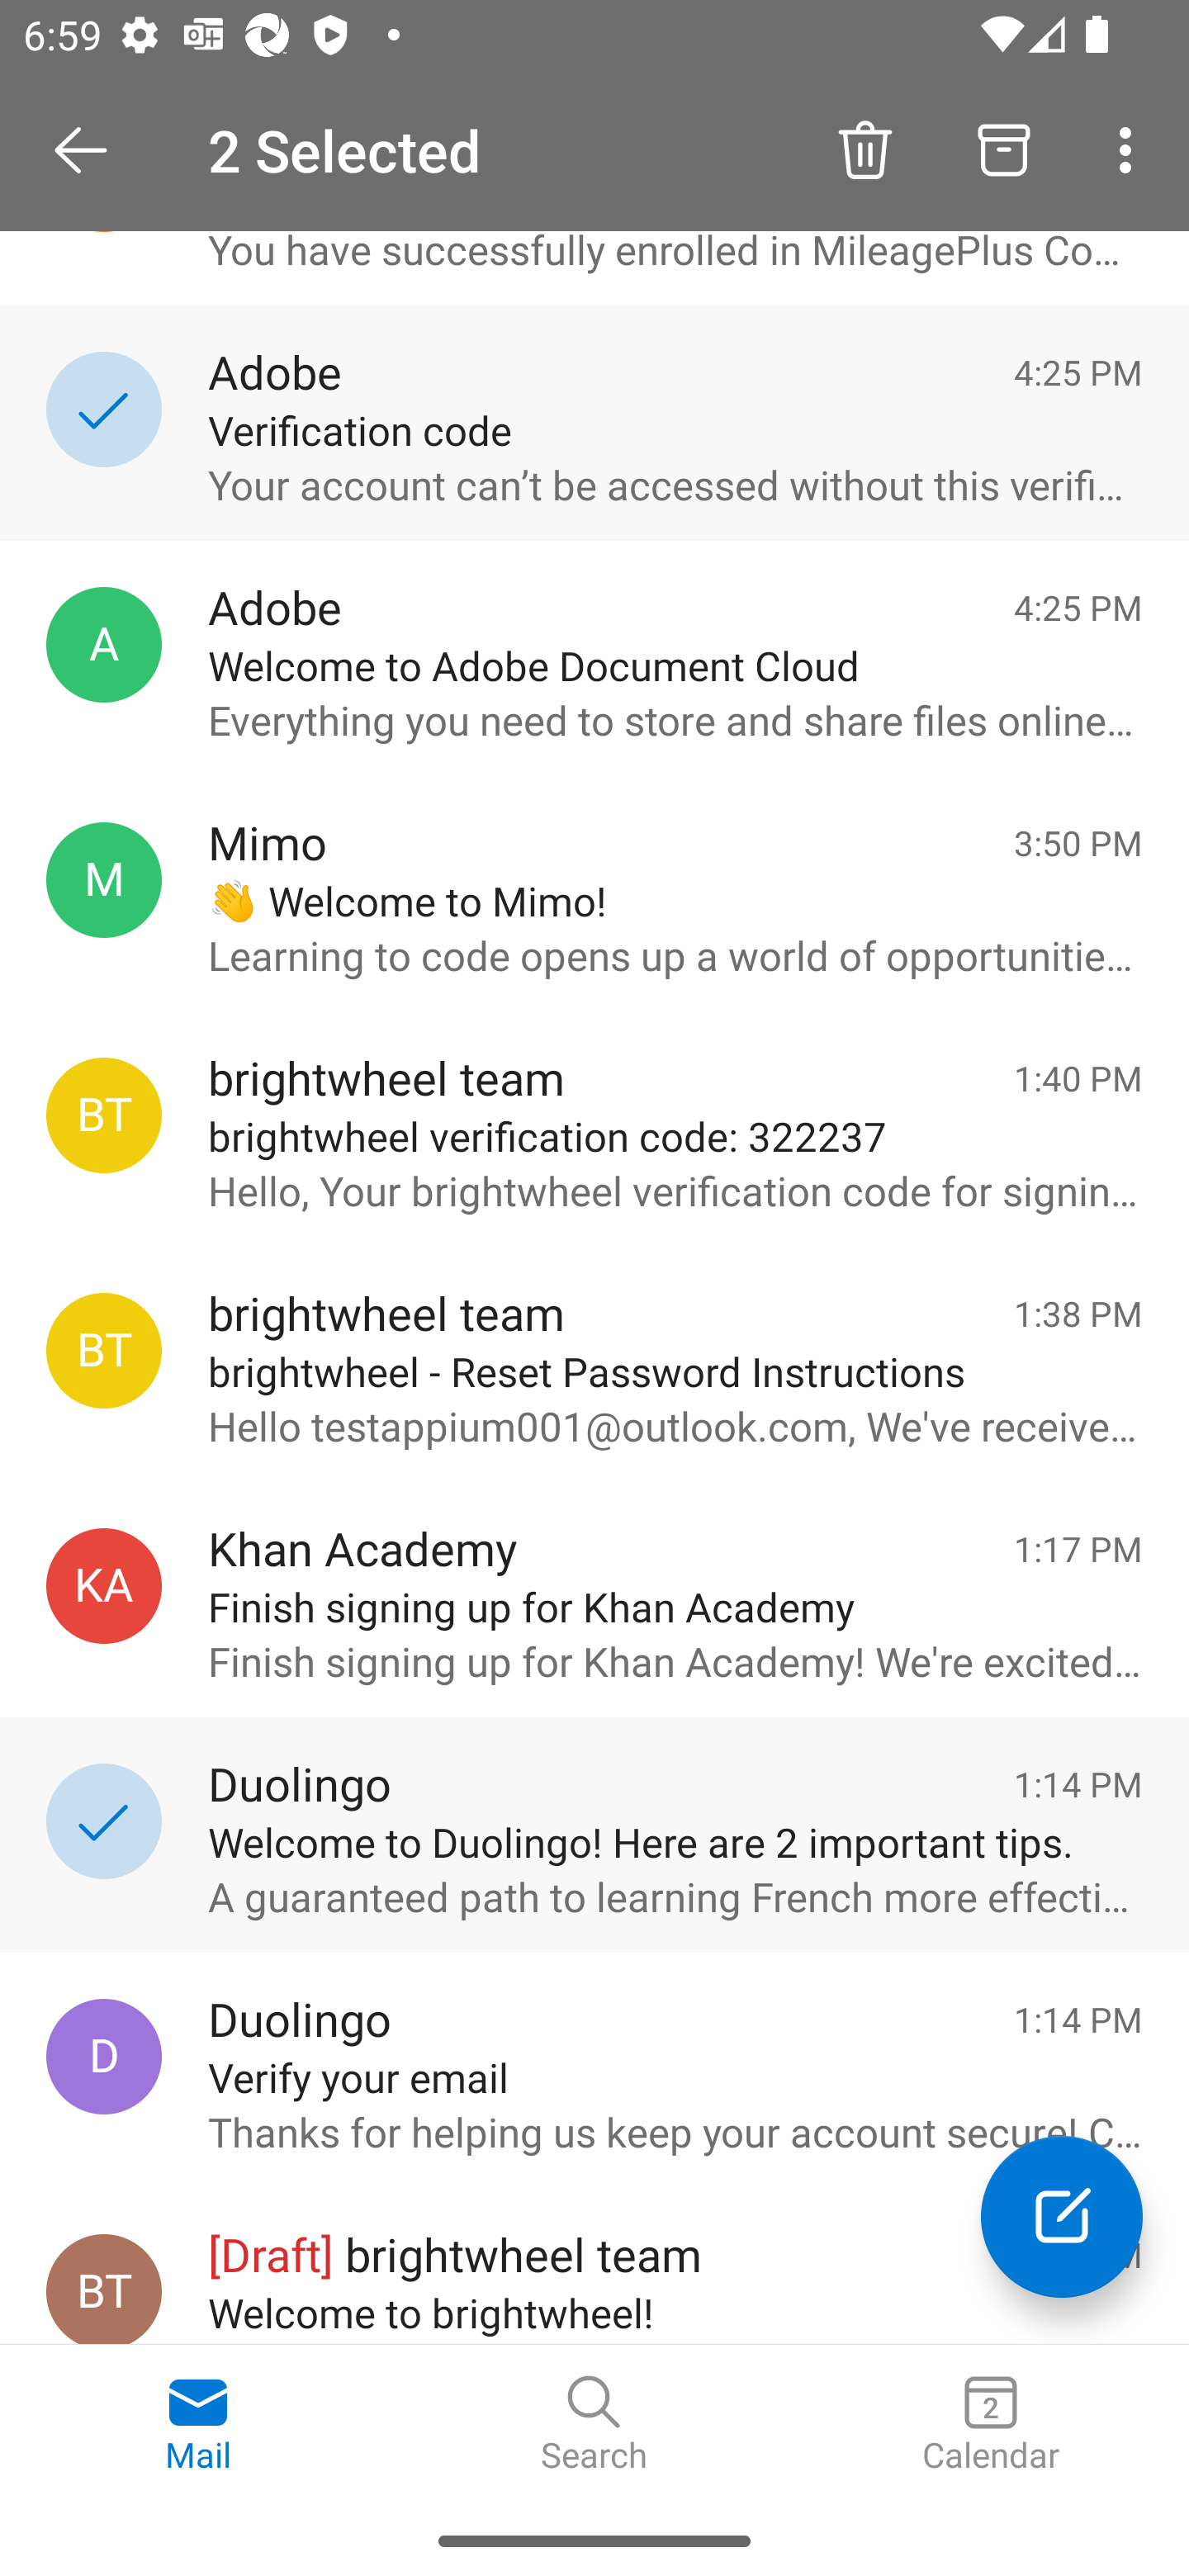 Image resolution: width=1189 pixels, height=2576 pixels. Describe the element at coordinates (1004, 149) in the screenshot. I see `Archive` at that location.